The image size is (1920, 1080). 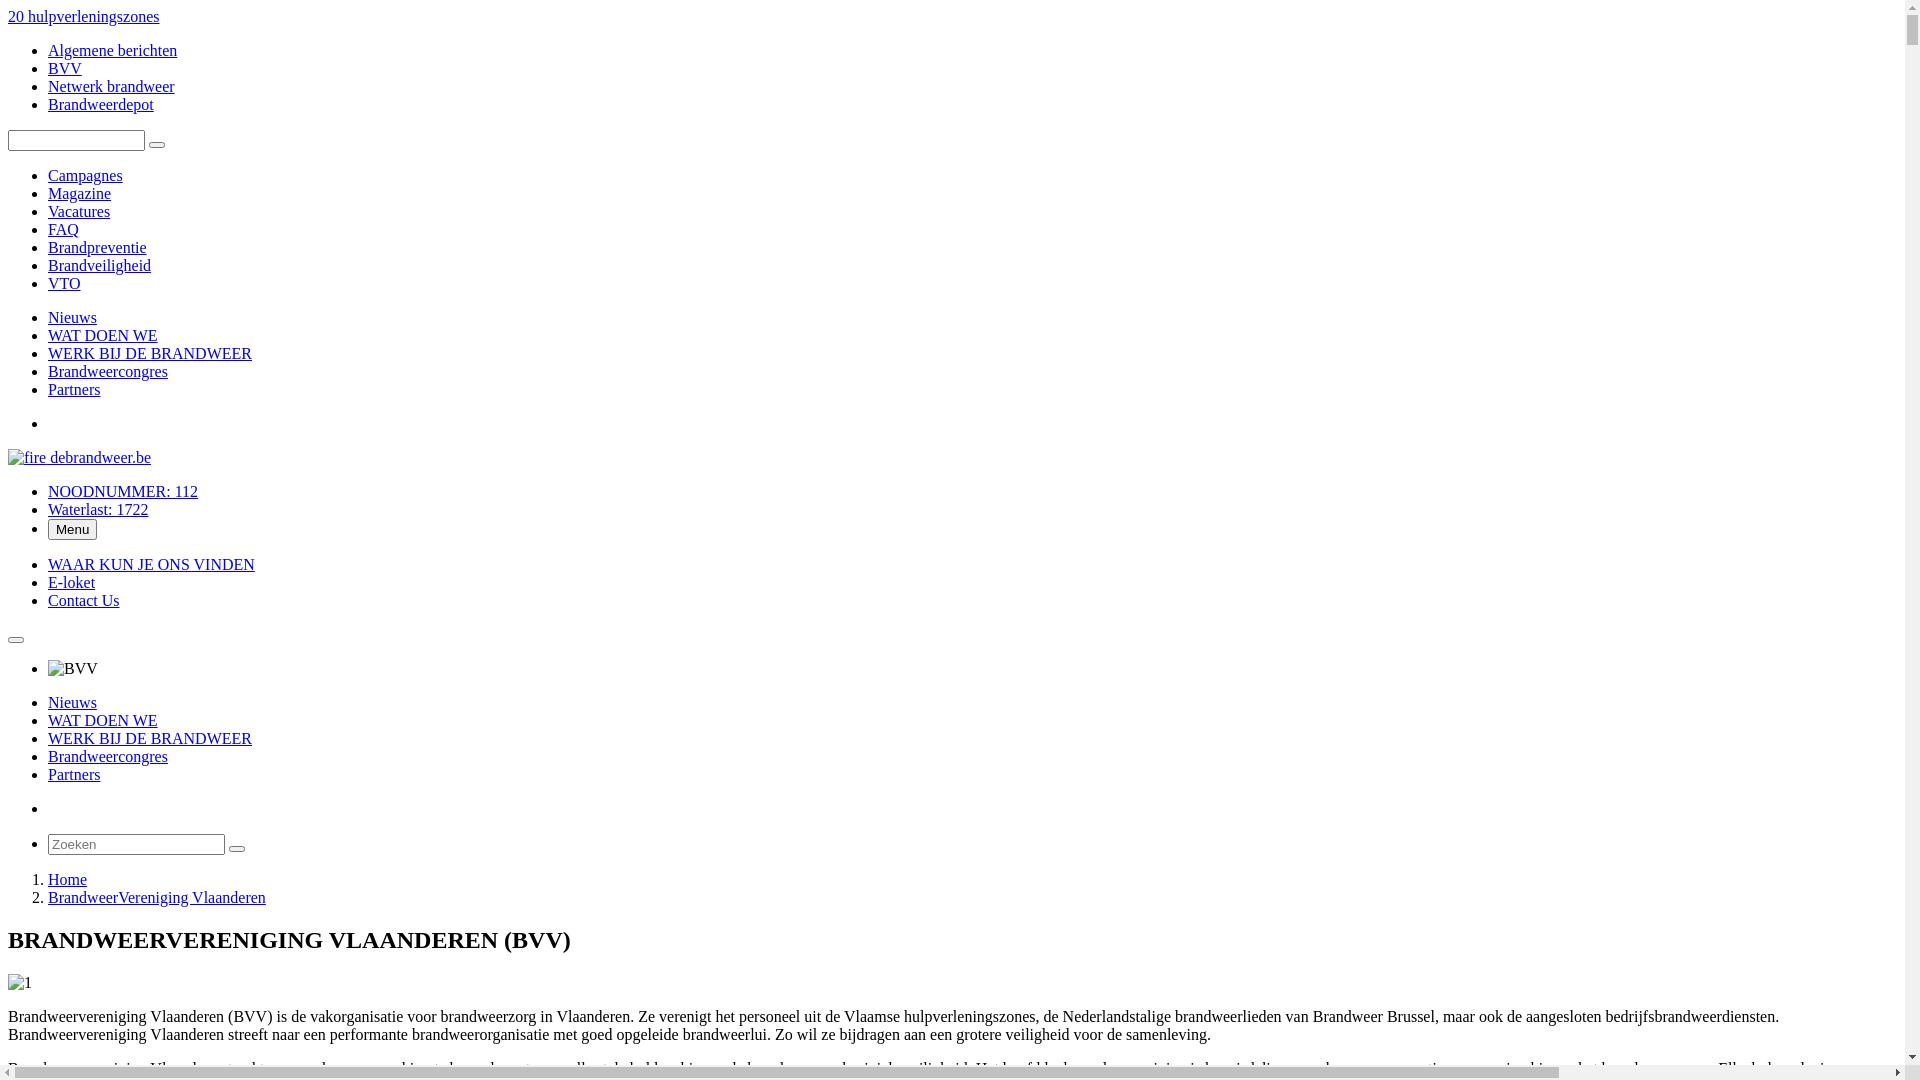 What do you see at coordinates (64, 230) in the screenshot?
I see `FAQ` at bounding box center [64, 230].